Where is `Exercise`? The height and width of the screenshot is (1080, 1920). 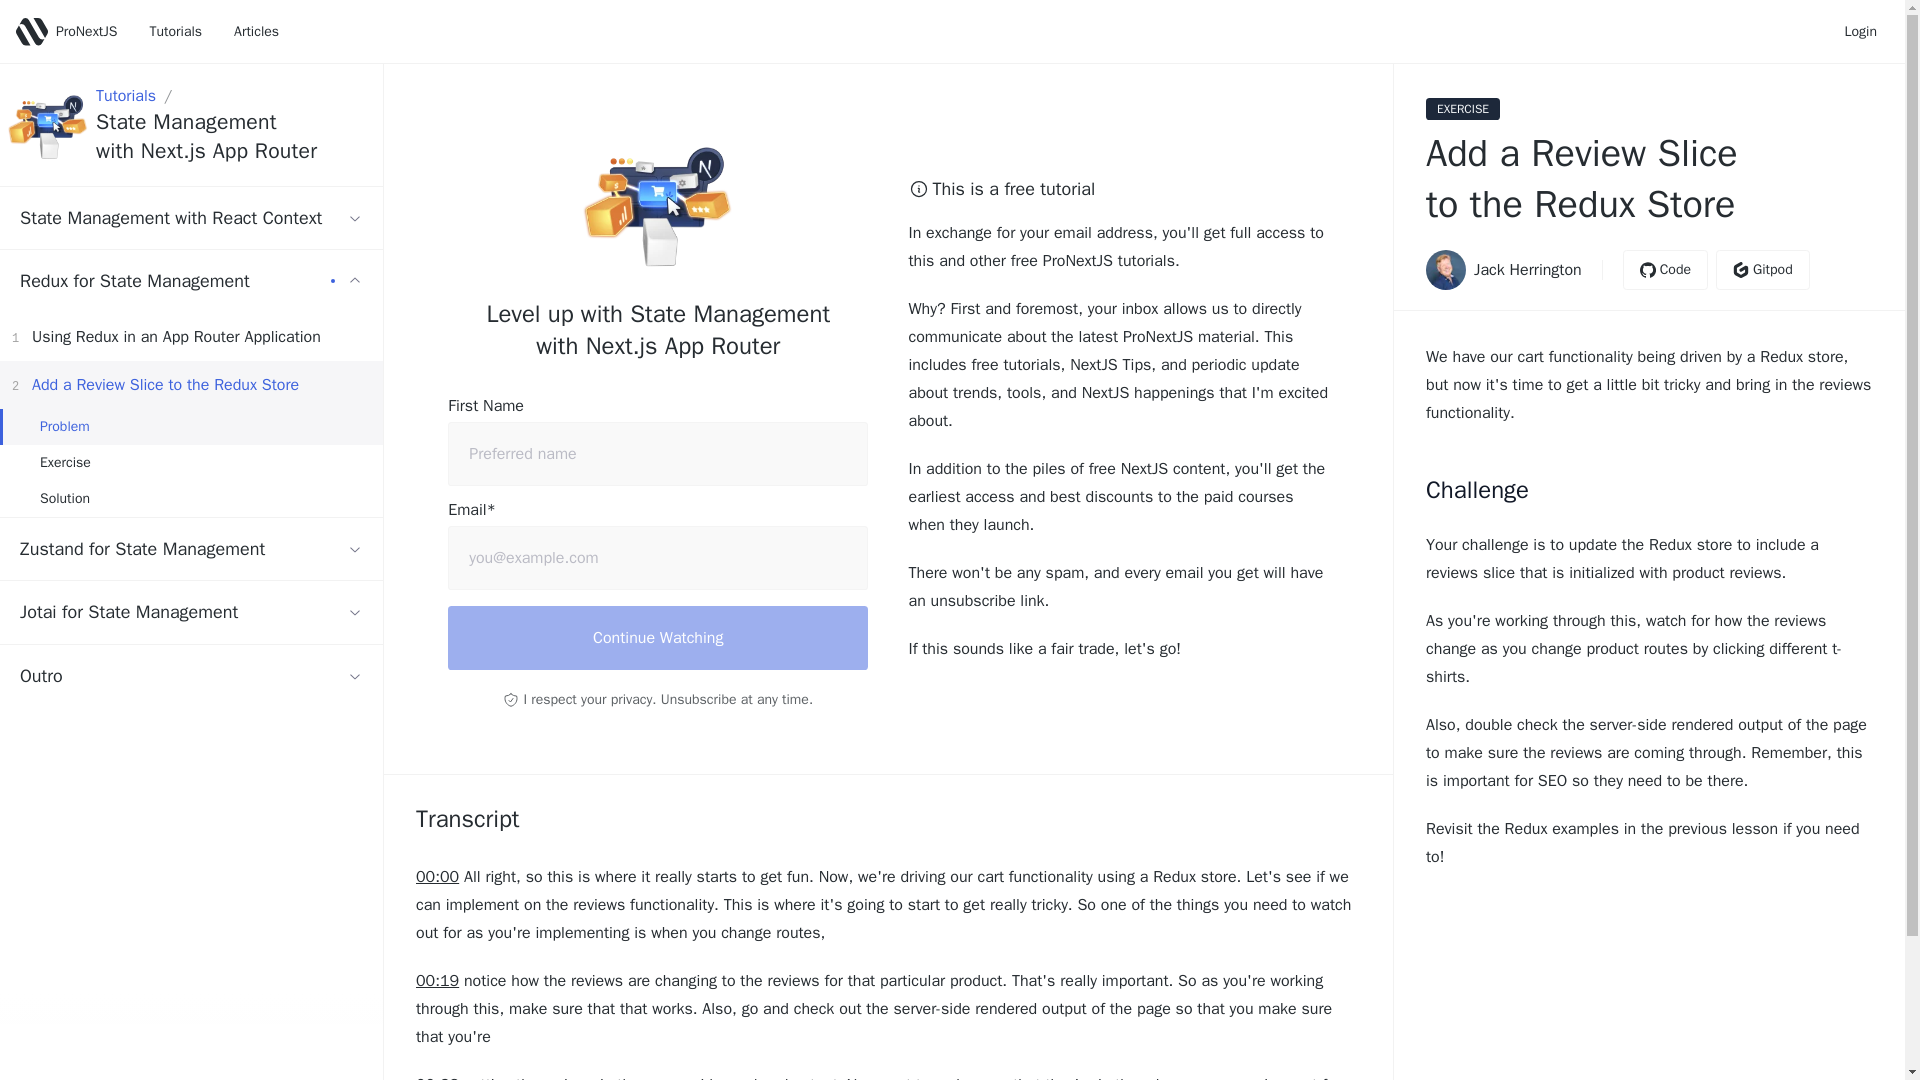 Exercise is located at coordinates (191, 462).